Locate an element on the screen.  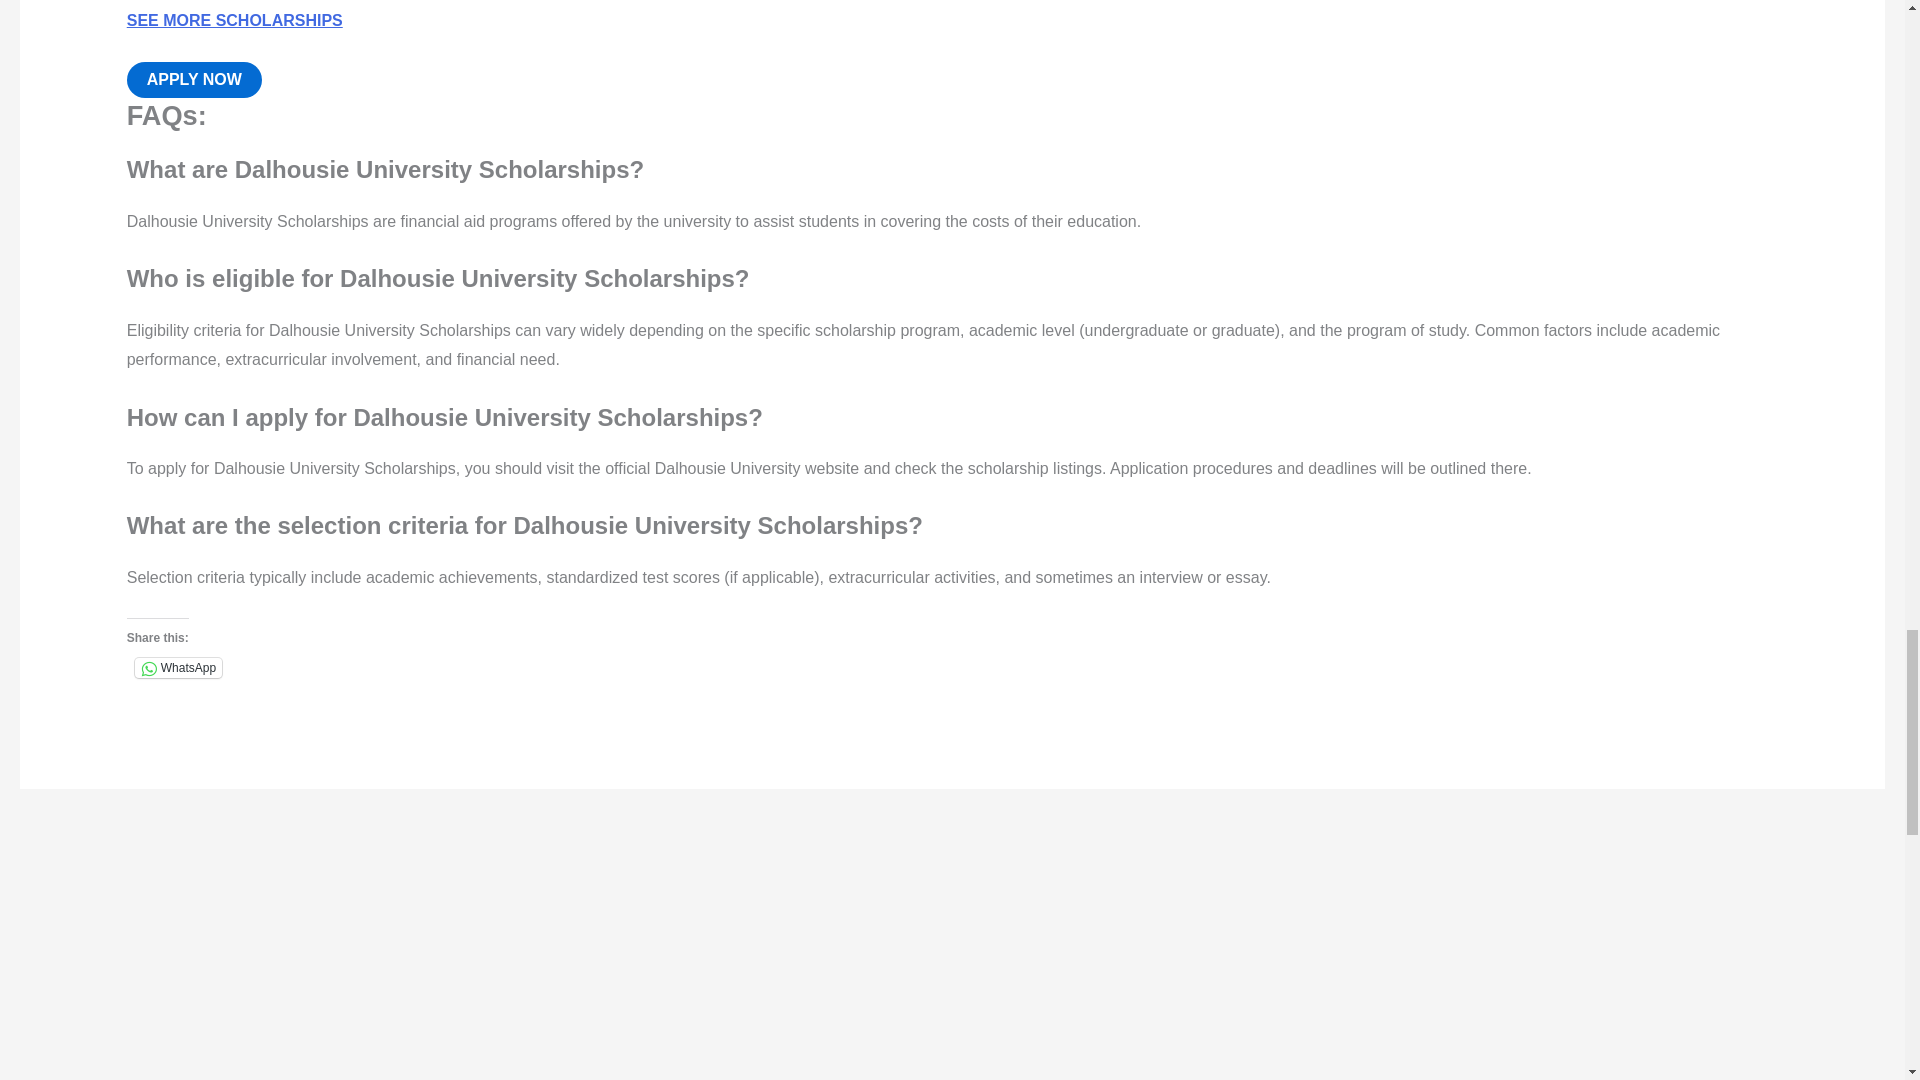
APPLY NOW is located at coordinates (194, 80).